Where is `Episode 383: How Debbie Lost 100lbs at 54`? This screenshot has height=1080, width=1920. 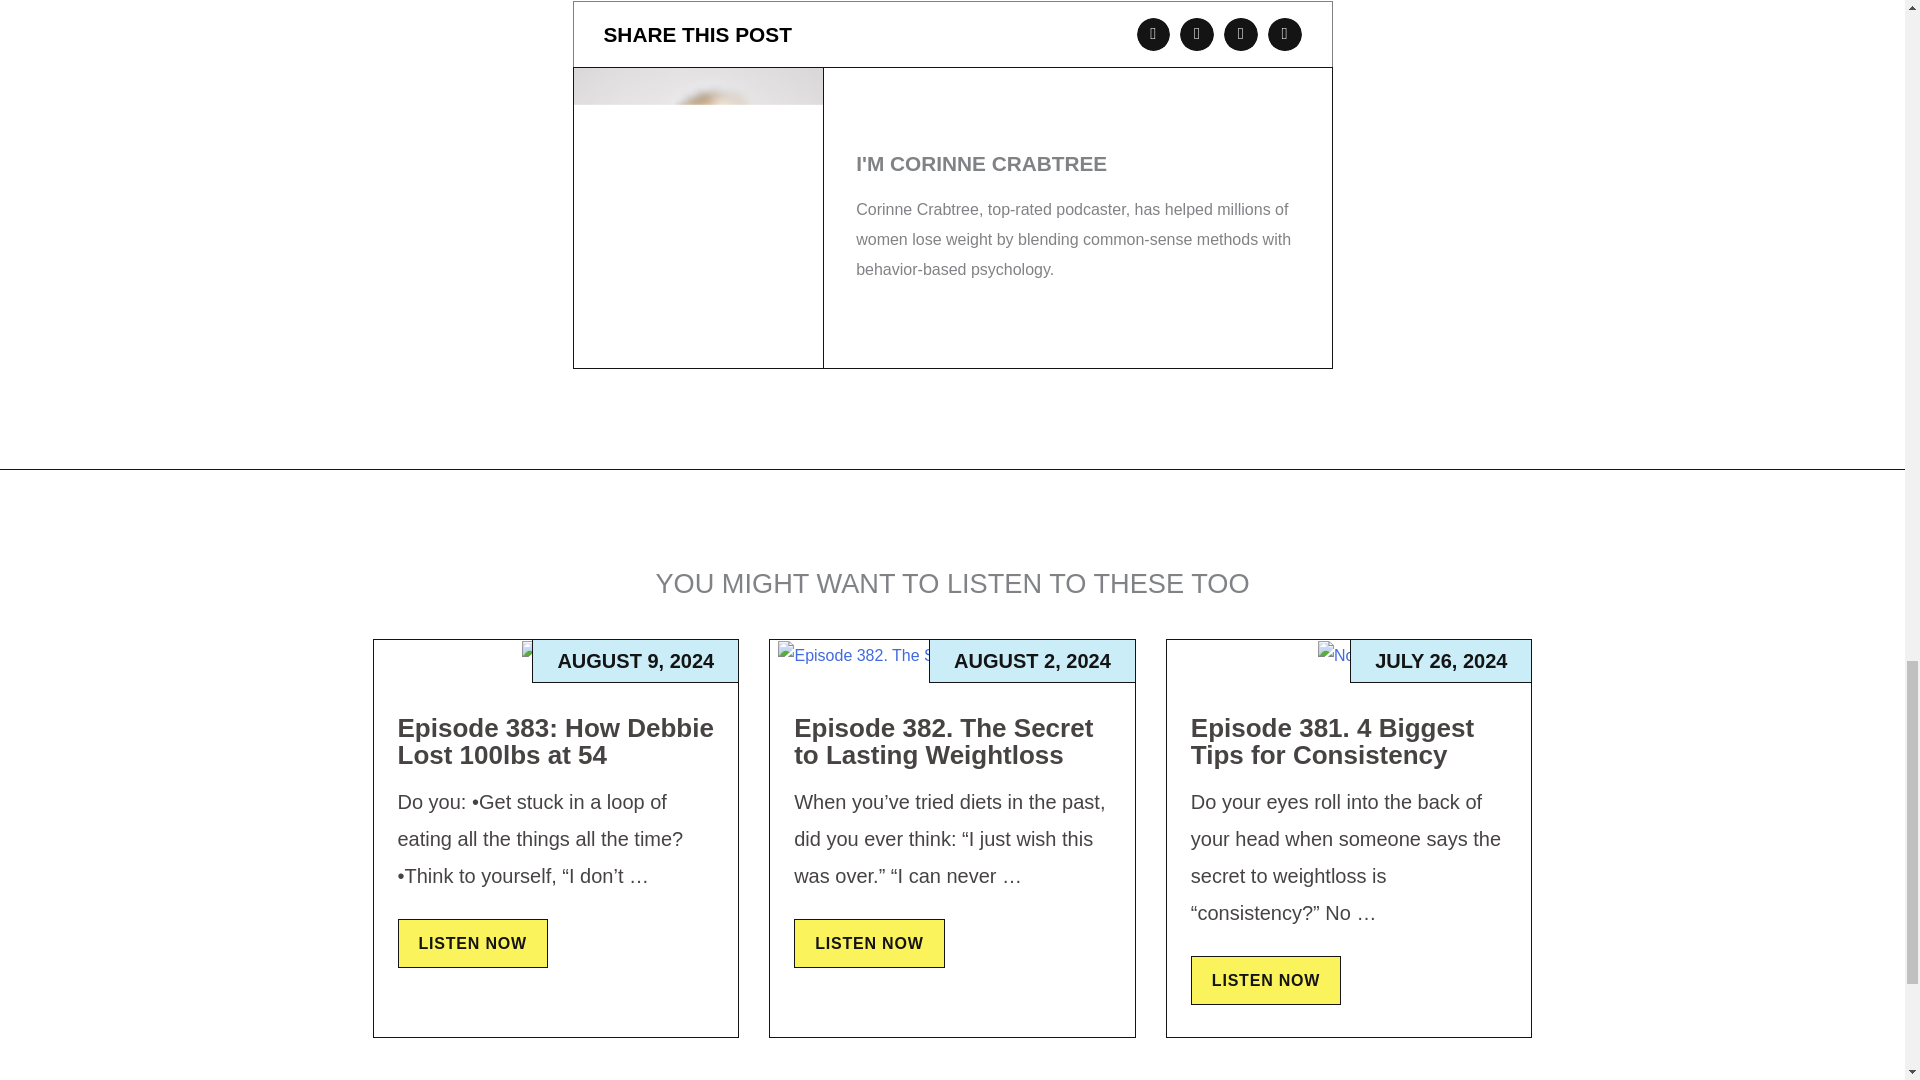 Episode 383: How Debbie Lost 100lbs at 54 is located at coordinates (556, 742).